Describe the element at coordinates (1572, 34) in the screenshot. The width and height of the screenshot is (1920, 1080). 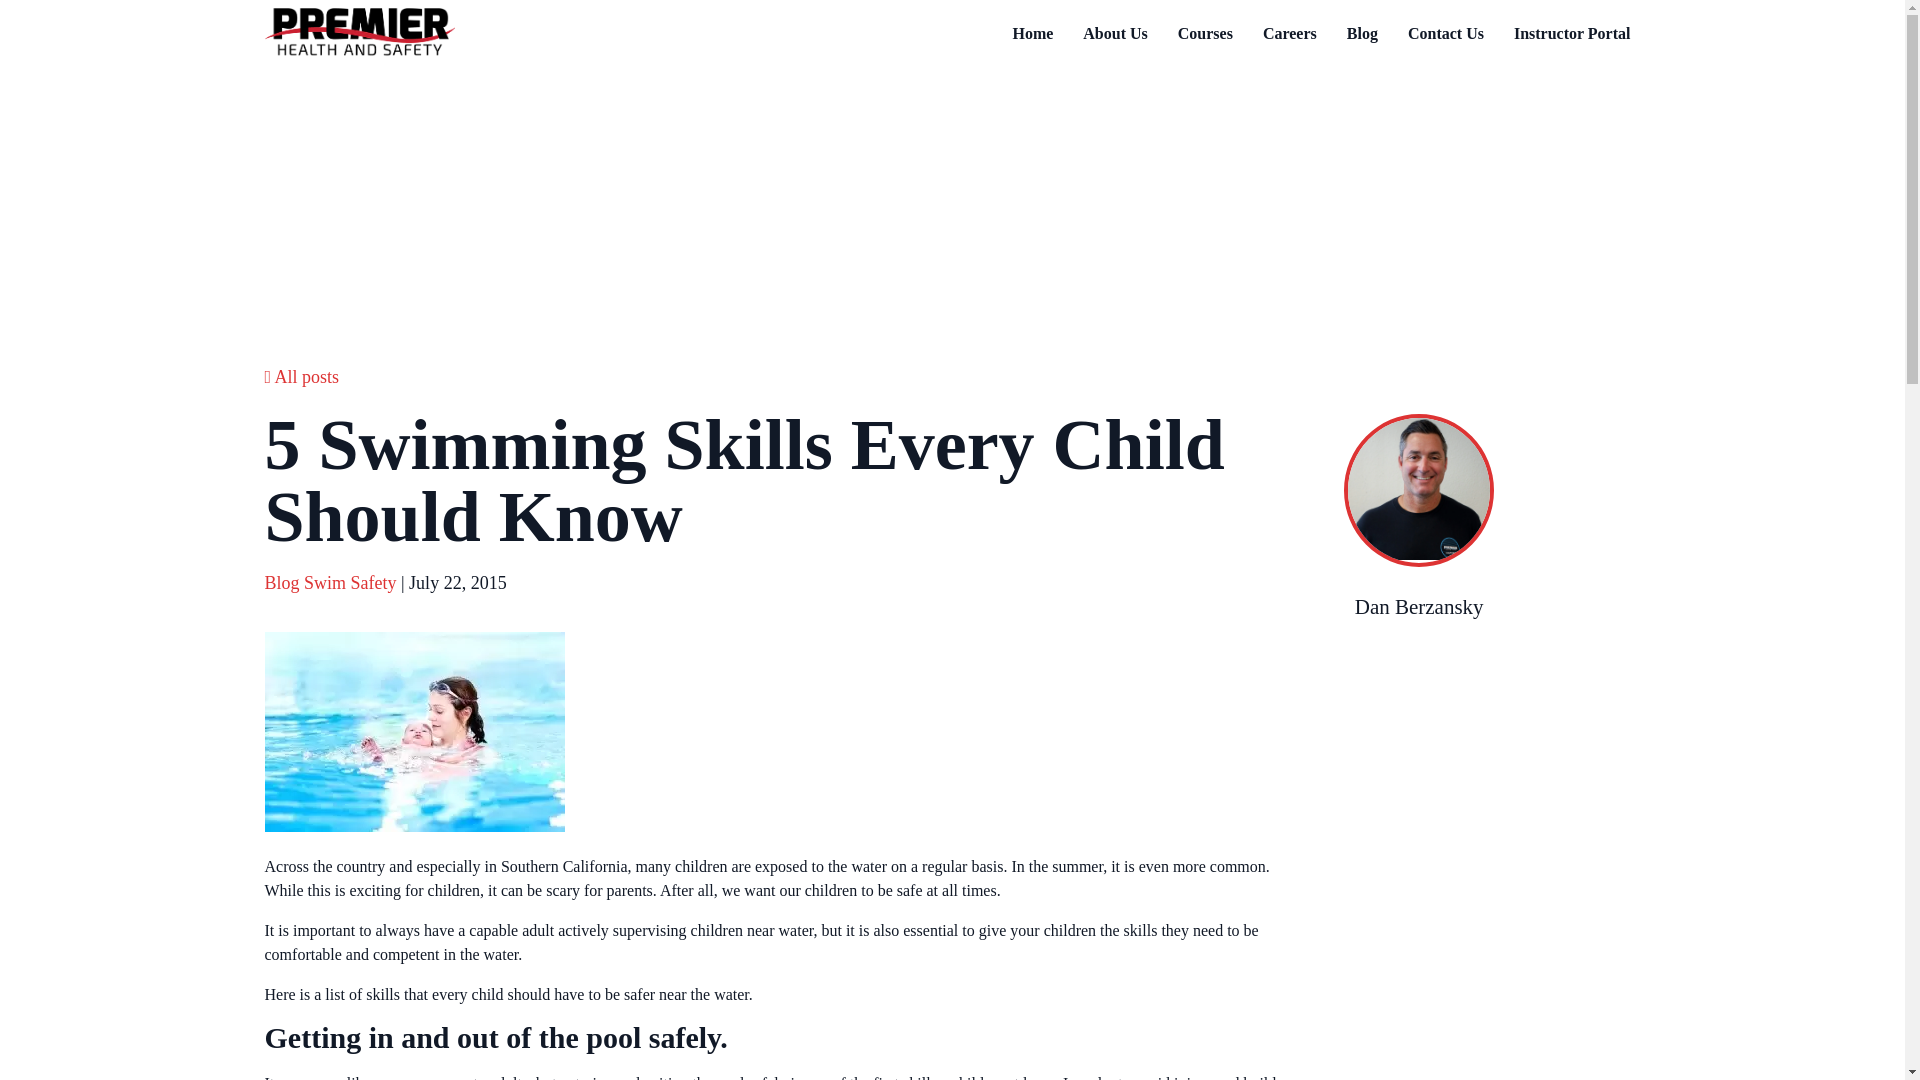
I see `Instructor Portal` at that location.